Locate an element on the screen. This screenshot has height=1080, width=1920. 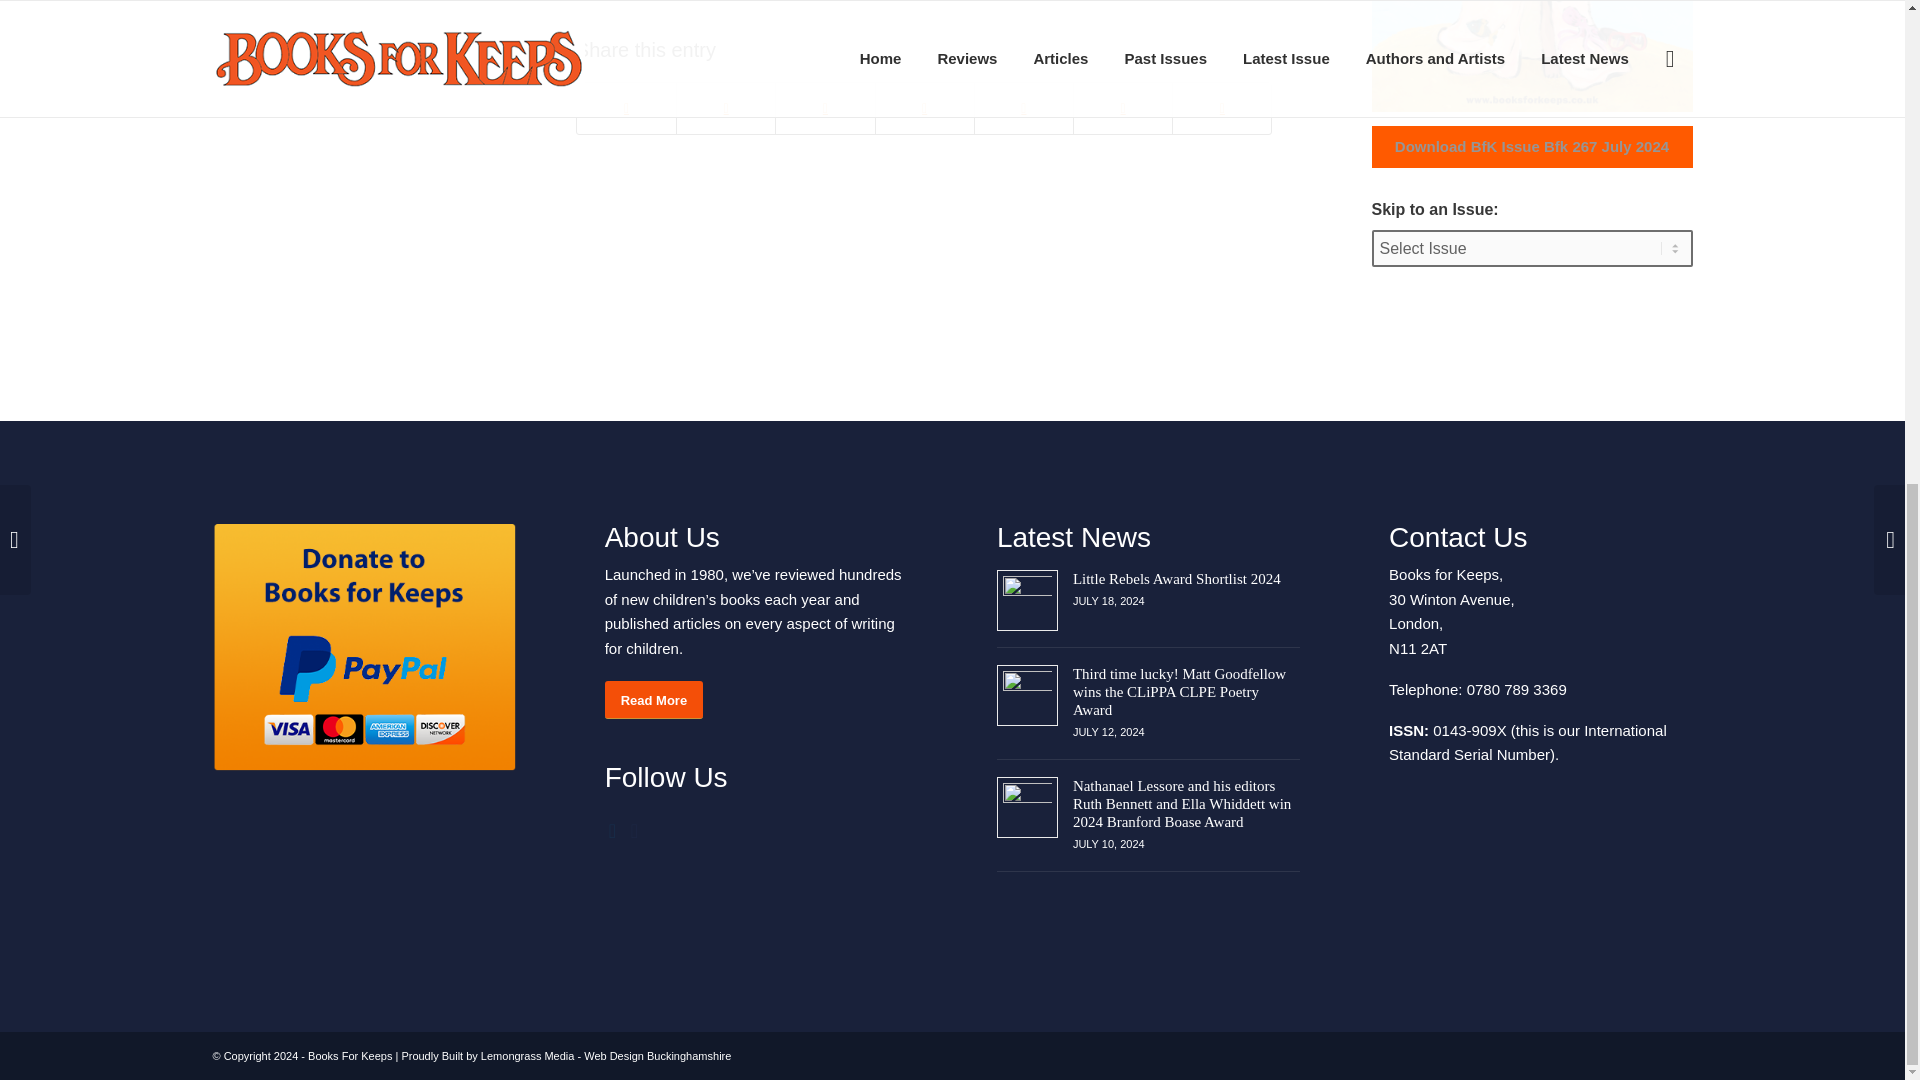
Link to: Little Rebels Award Shortlist 2024 is located at coordinates (1176, 578).